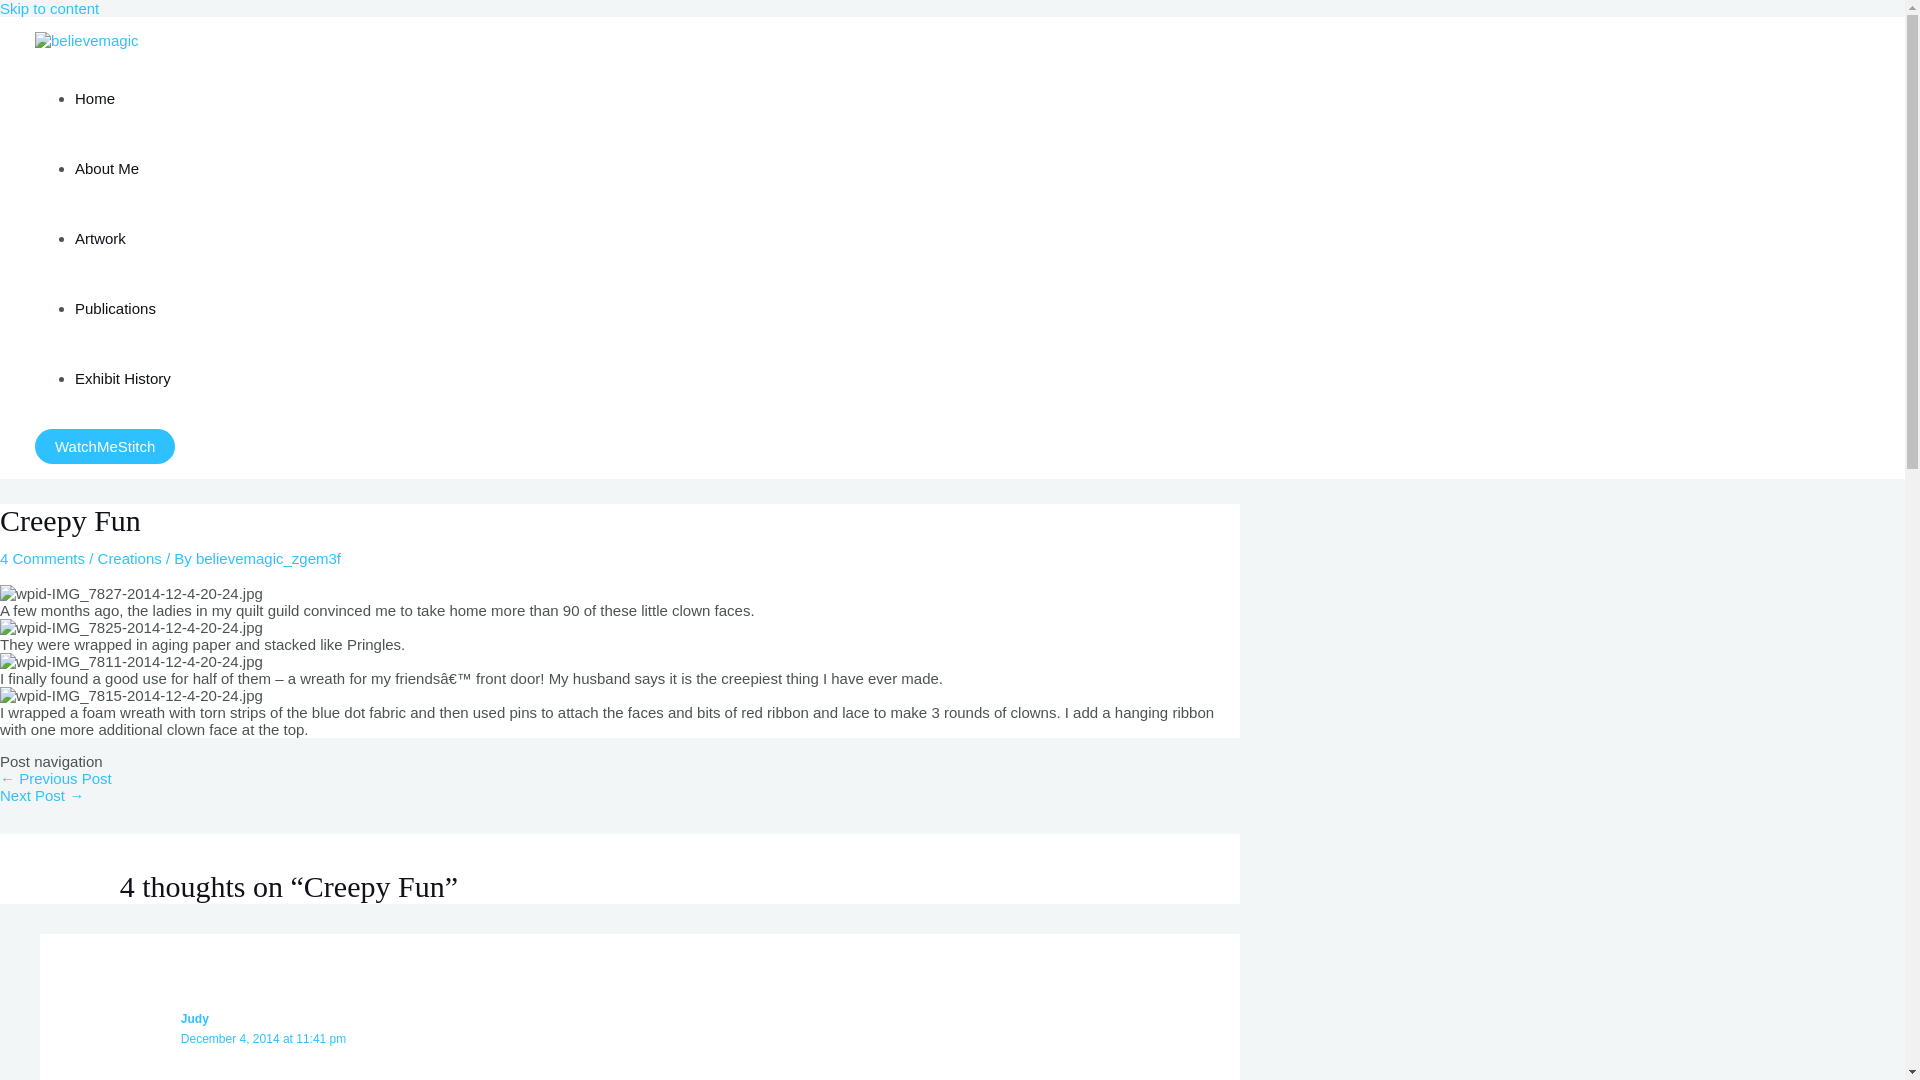 The width and height of the screenshot is (1920, 1080). I want to click on Publications, so click(114, 308).